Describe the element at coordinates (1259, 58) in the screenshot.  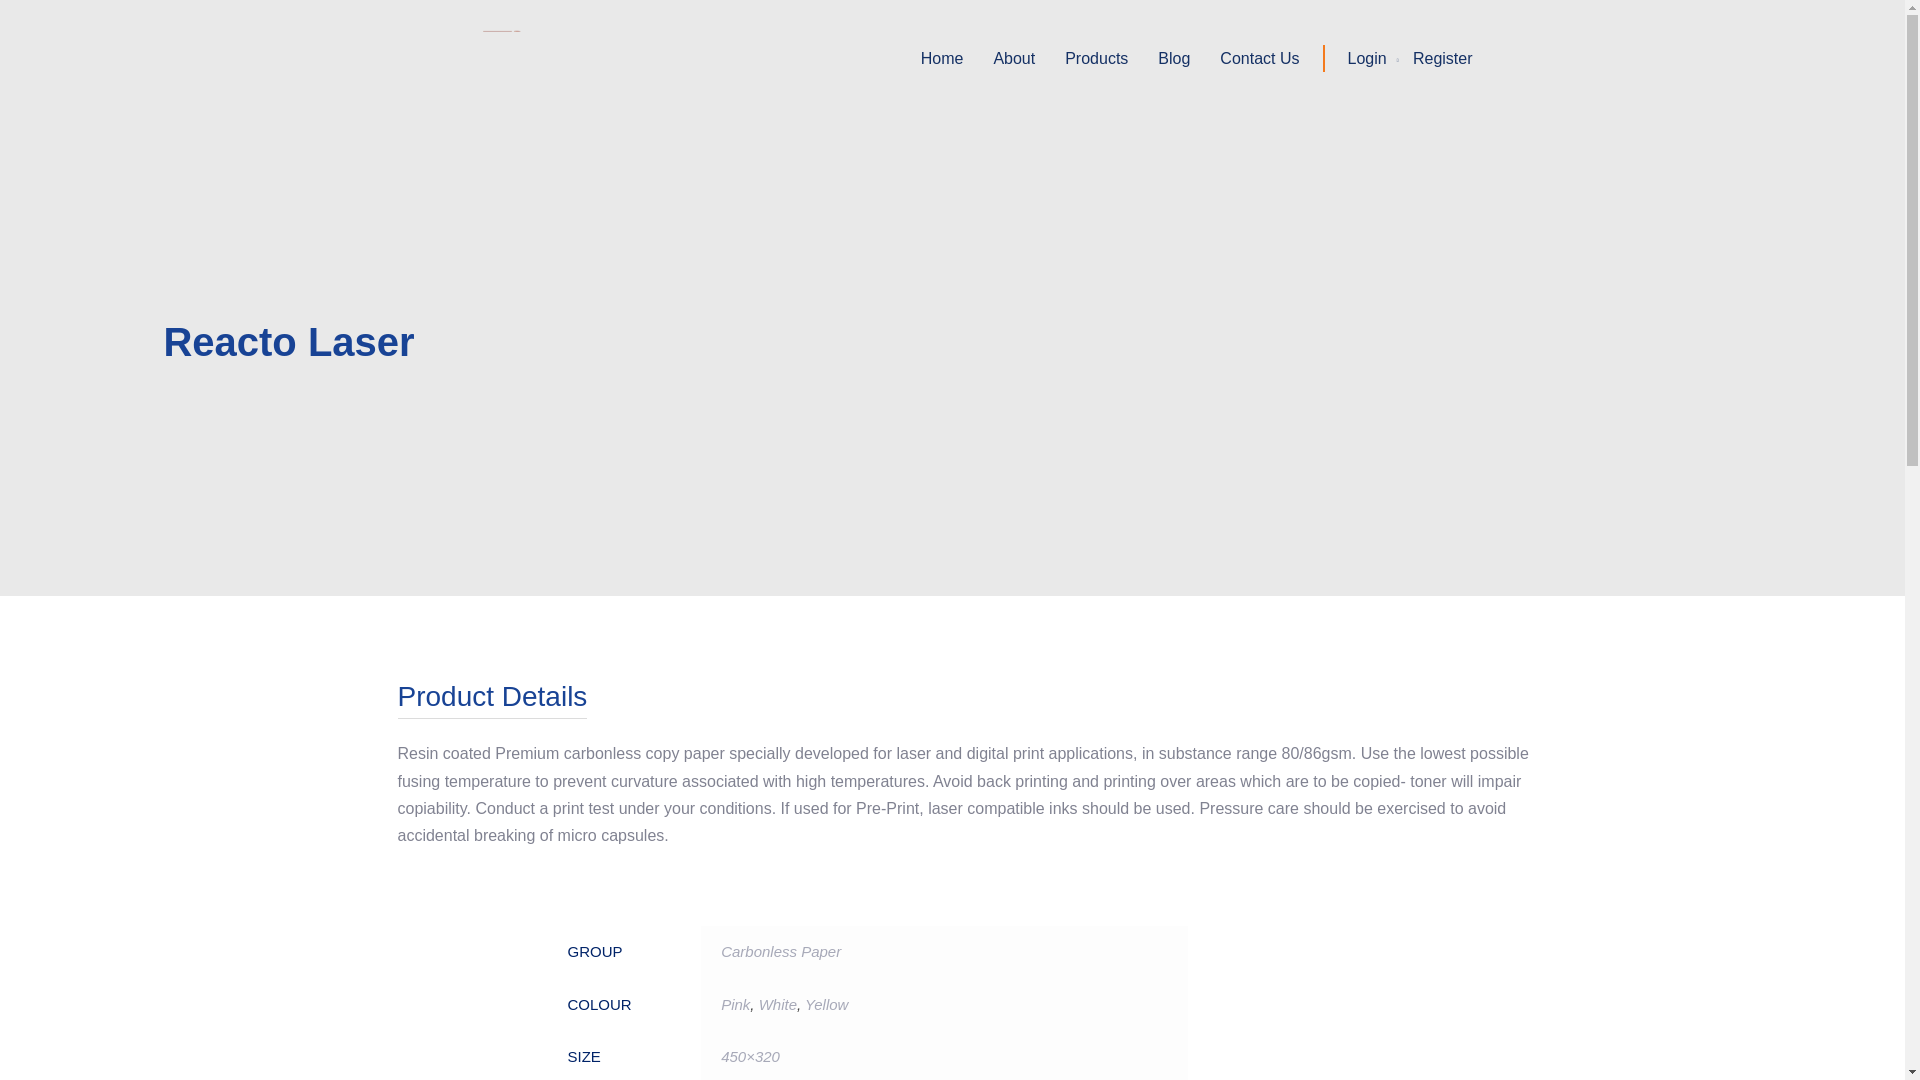
I see `Contact Us` at that location.